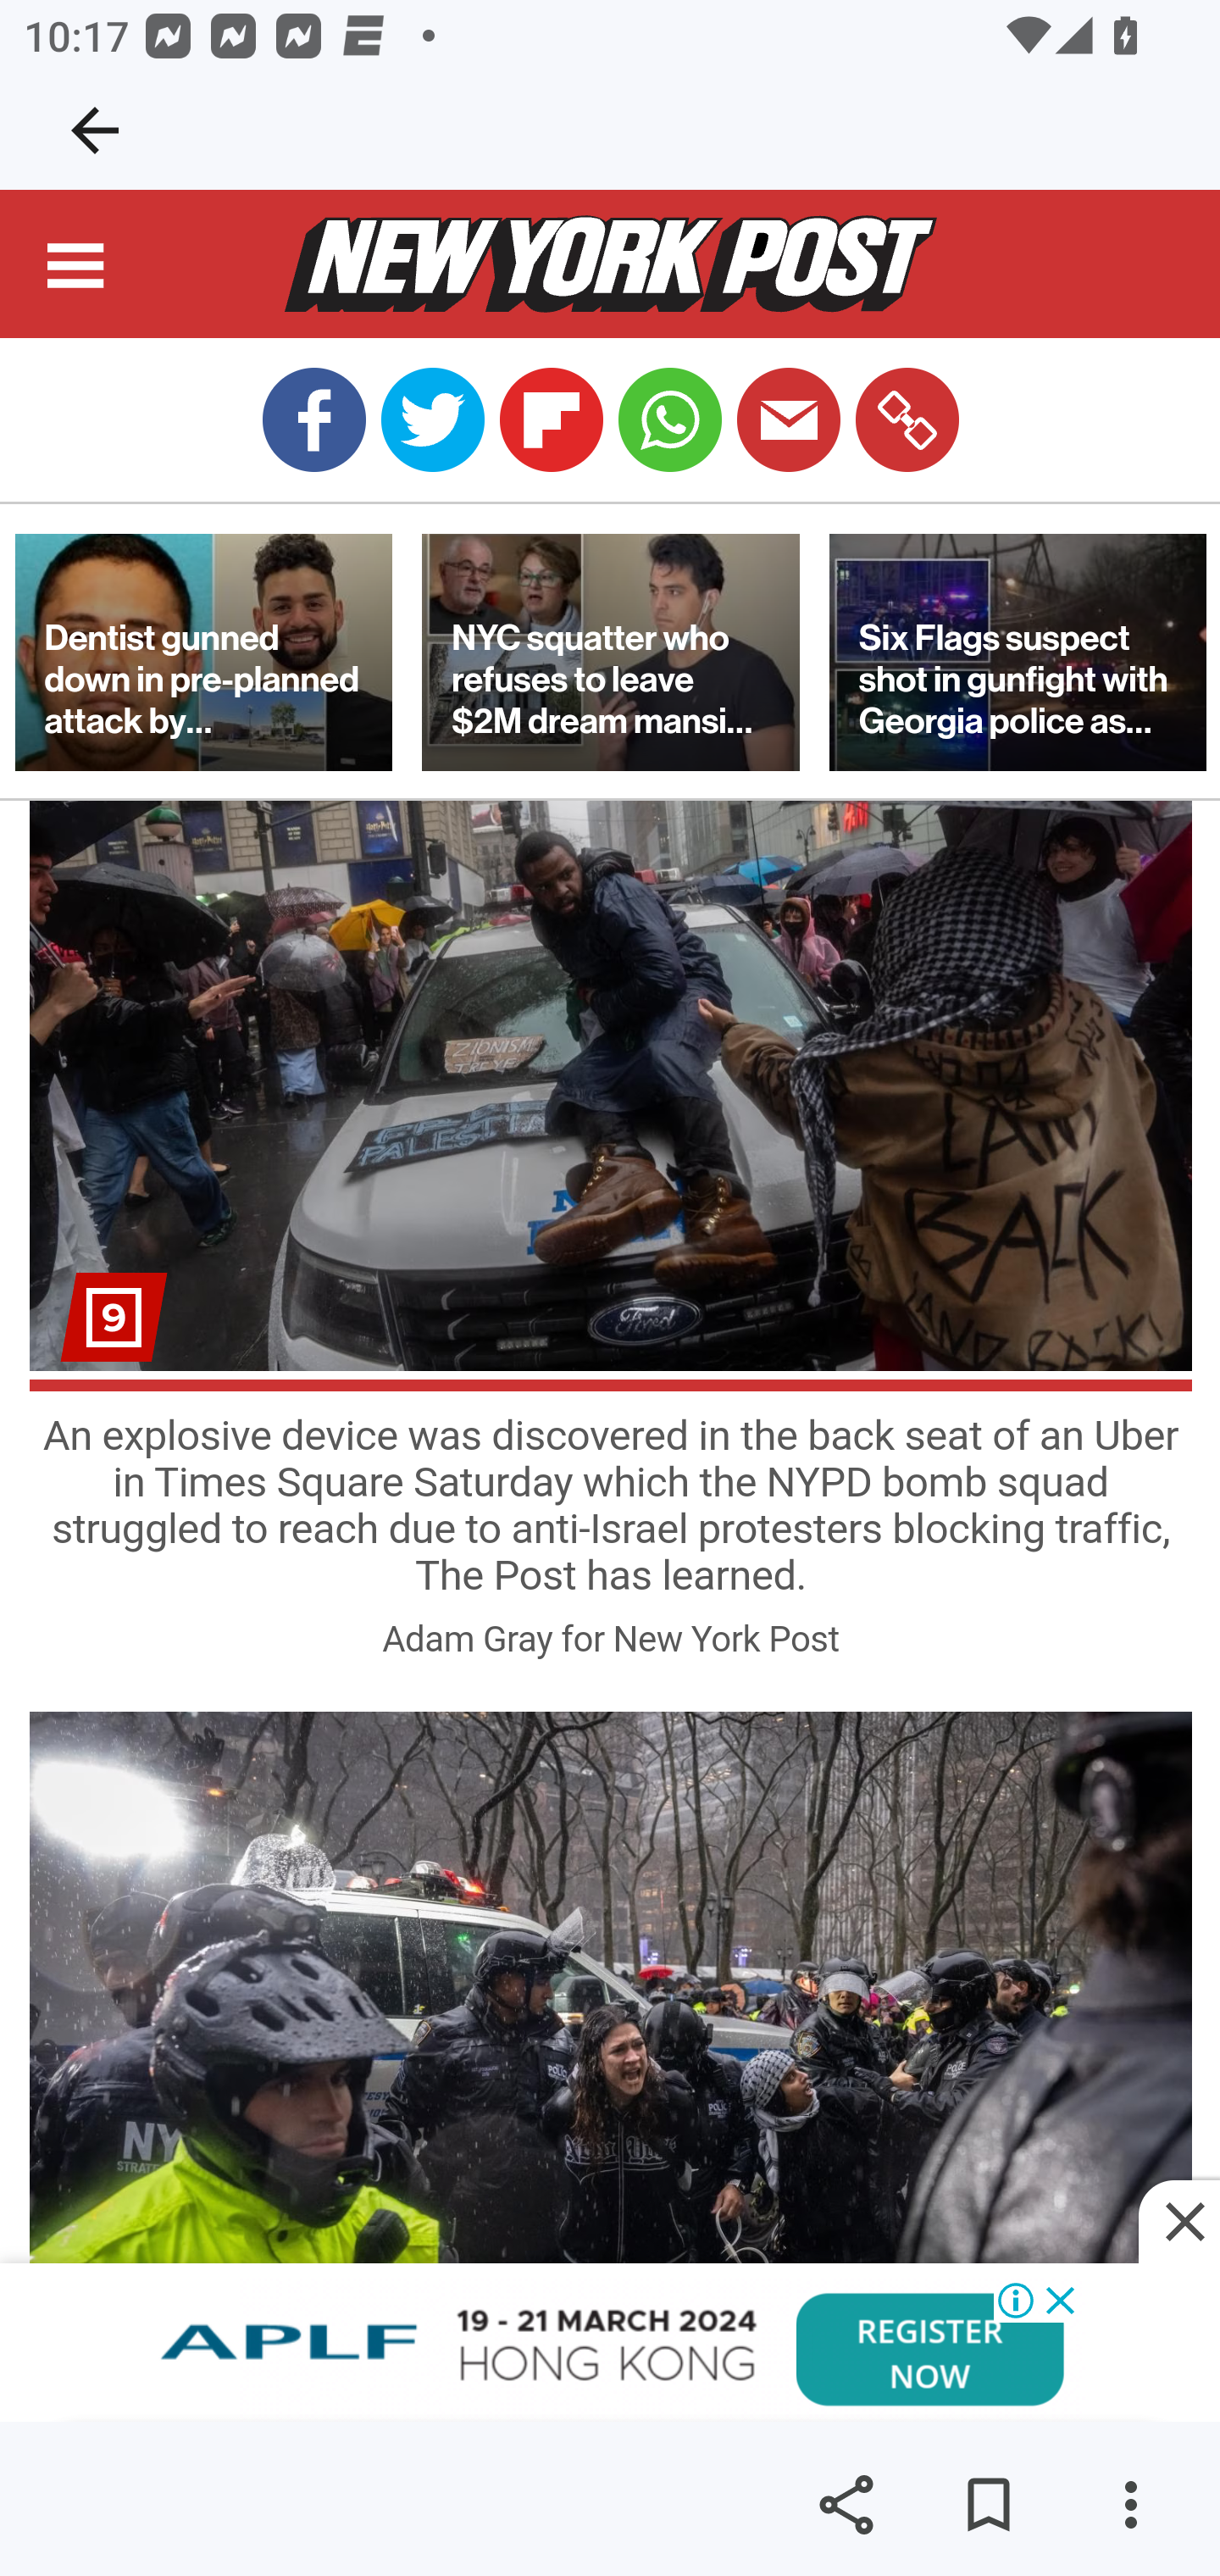 The width and height of the screenshot is (1220, 2576). Describe the element at coordinates (610, 266) in the screenshot. I see `nypost` at that location.